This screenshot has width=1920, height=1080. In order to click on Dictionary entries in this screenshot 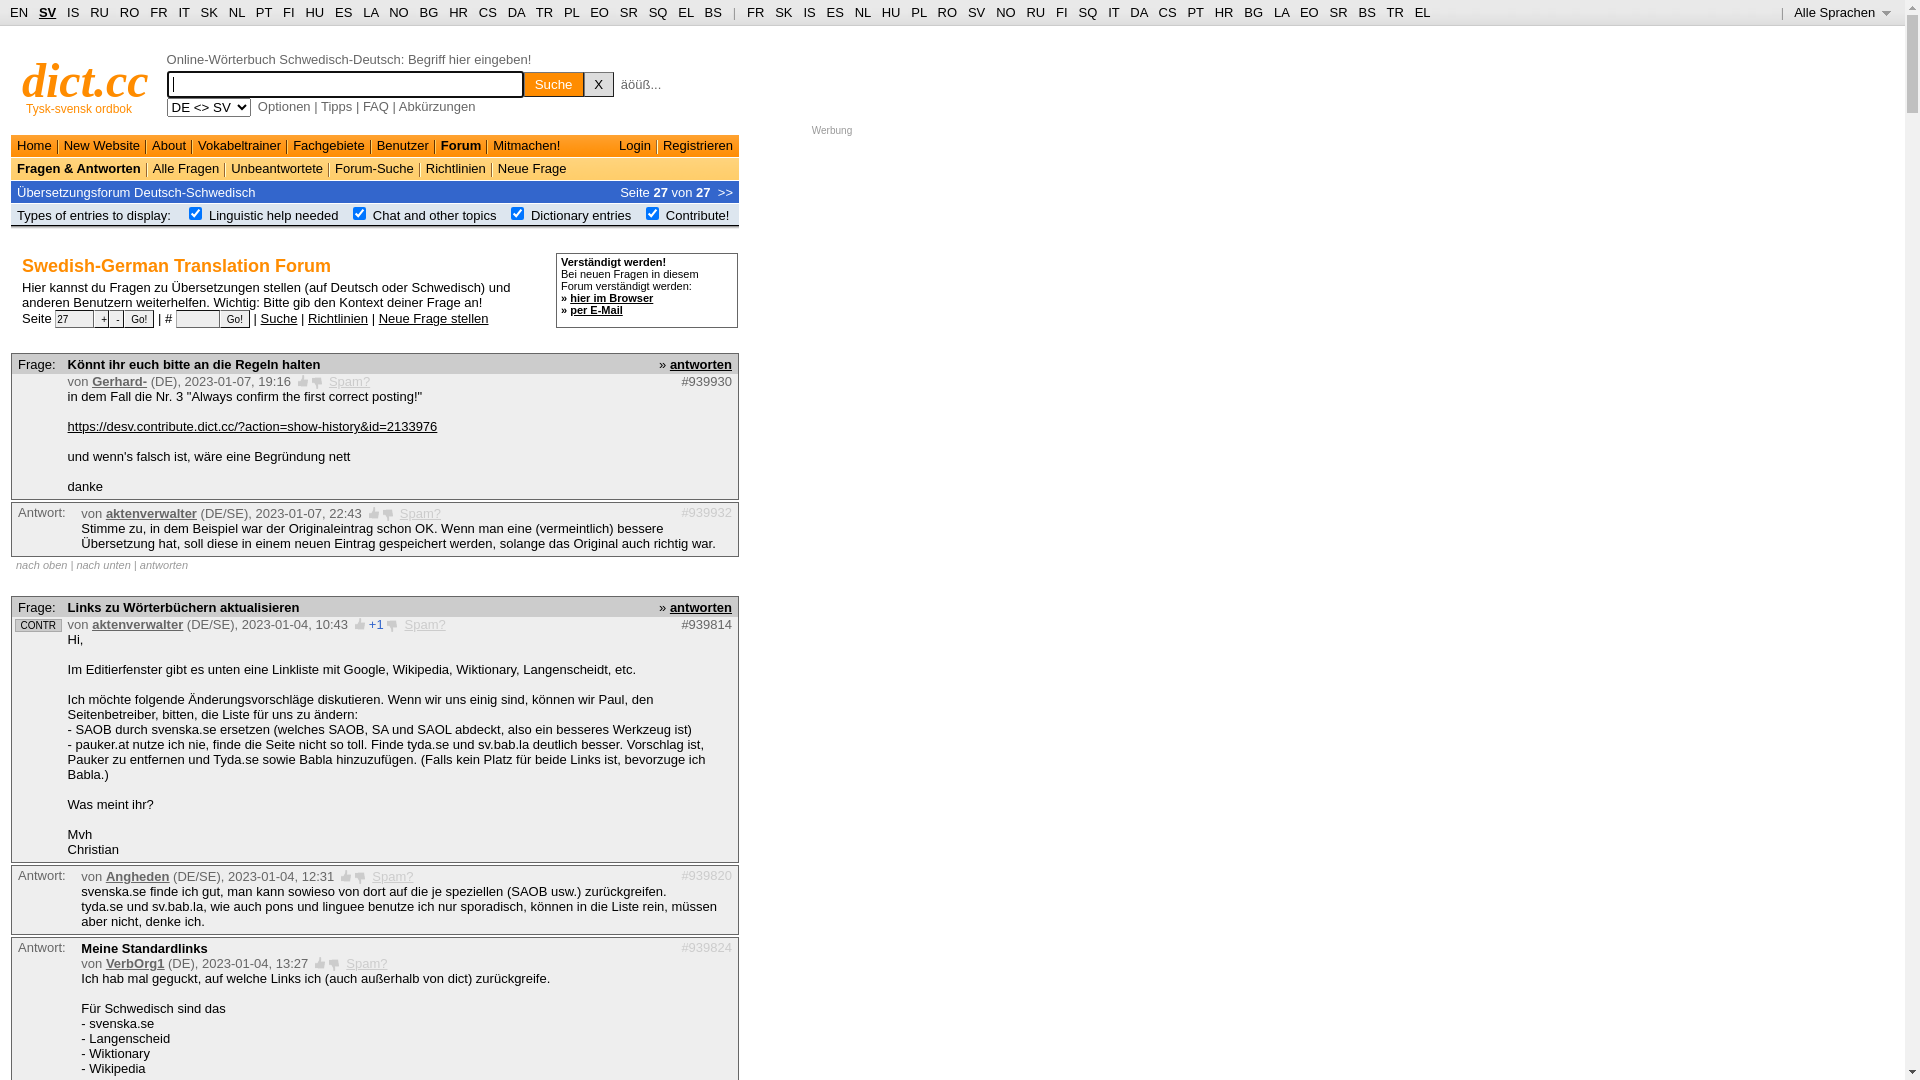, I will do `click(581, 216)`.